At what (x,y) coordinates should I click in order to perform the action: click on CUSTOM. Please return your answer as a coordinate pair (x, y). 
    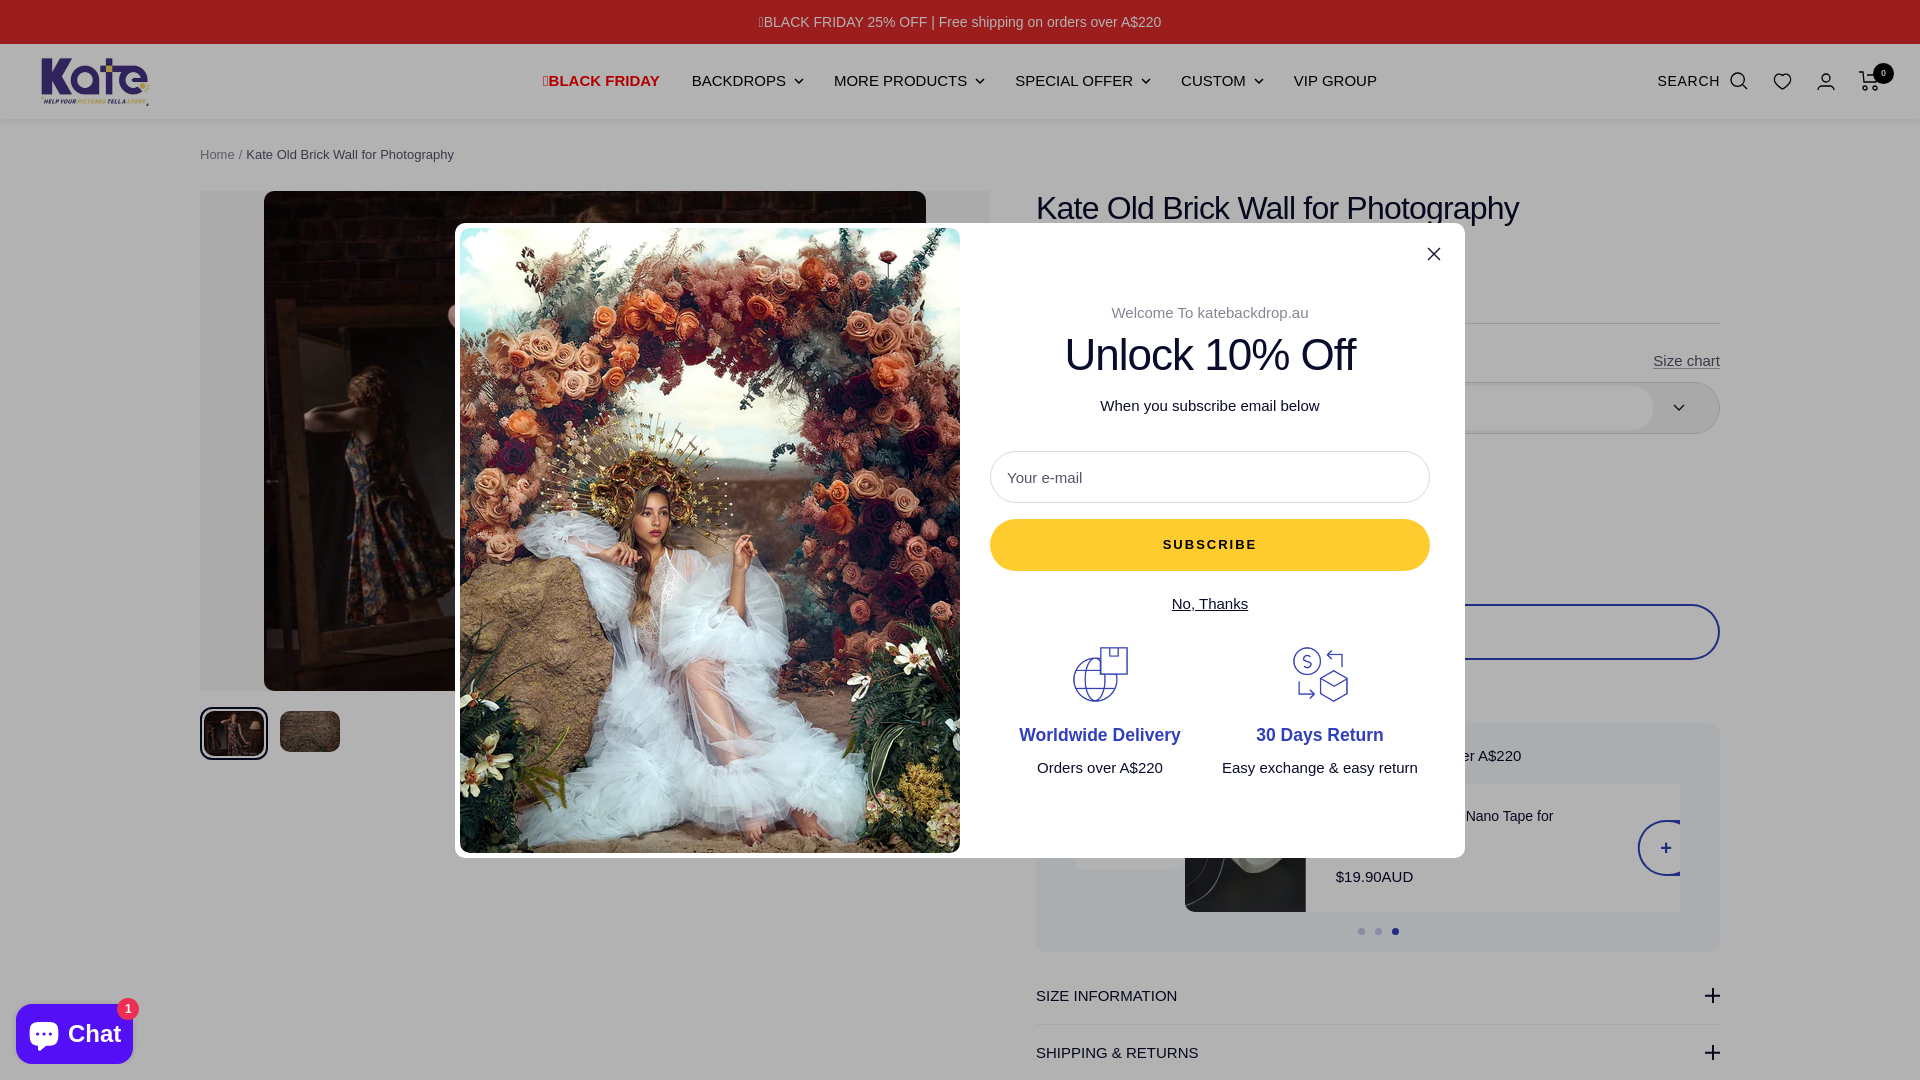
    Looking at the image, I should click on (1222, 81).